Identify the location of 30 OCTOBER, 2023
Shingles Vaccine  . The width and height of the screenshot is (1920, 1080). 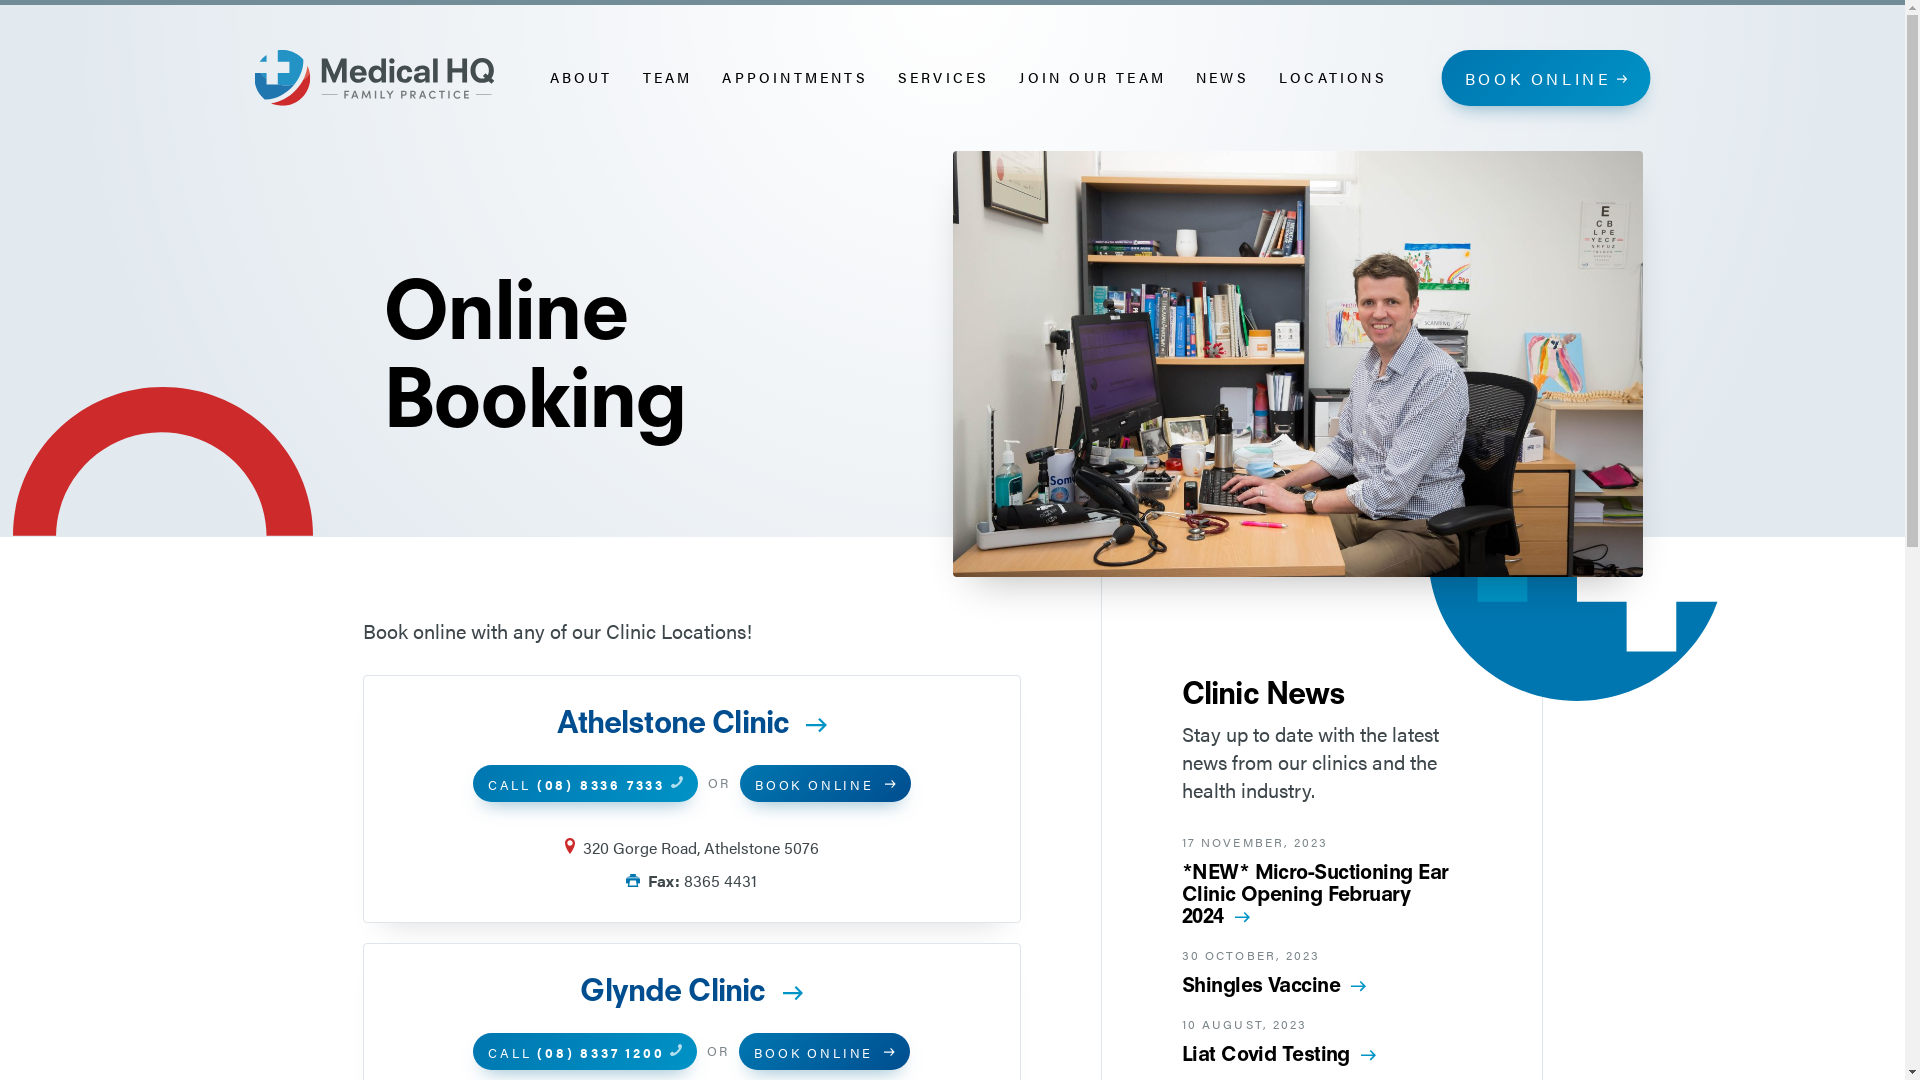
(1322, 972).